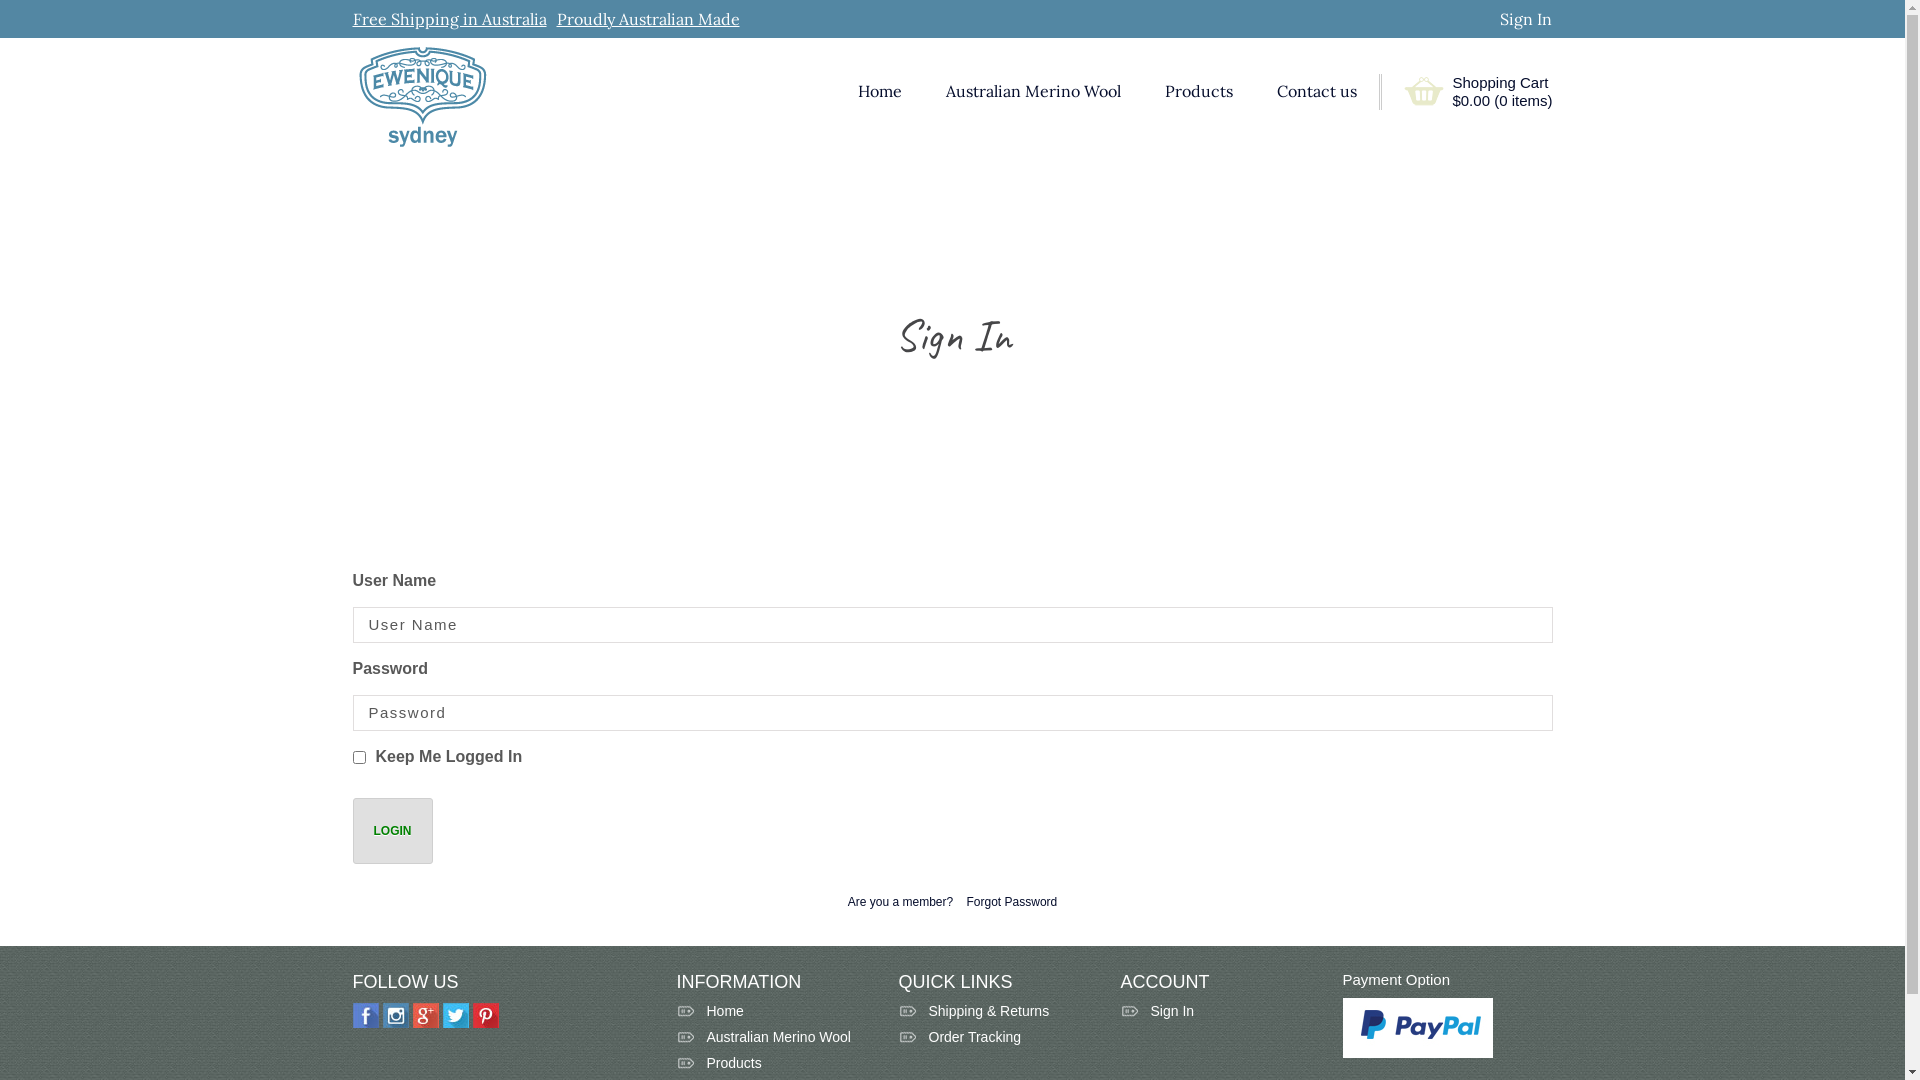  What do you see at coordinates (997, 1016) in the screenshot?
I see `Shipping & Returns` at bounding box center [997, 1016].